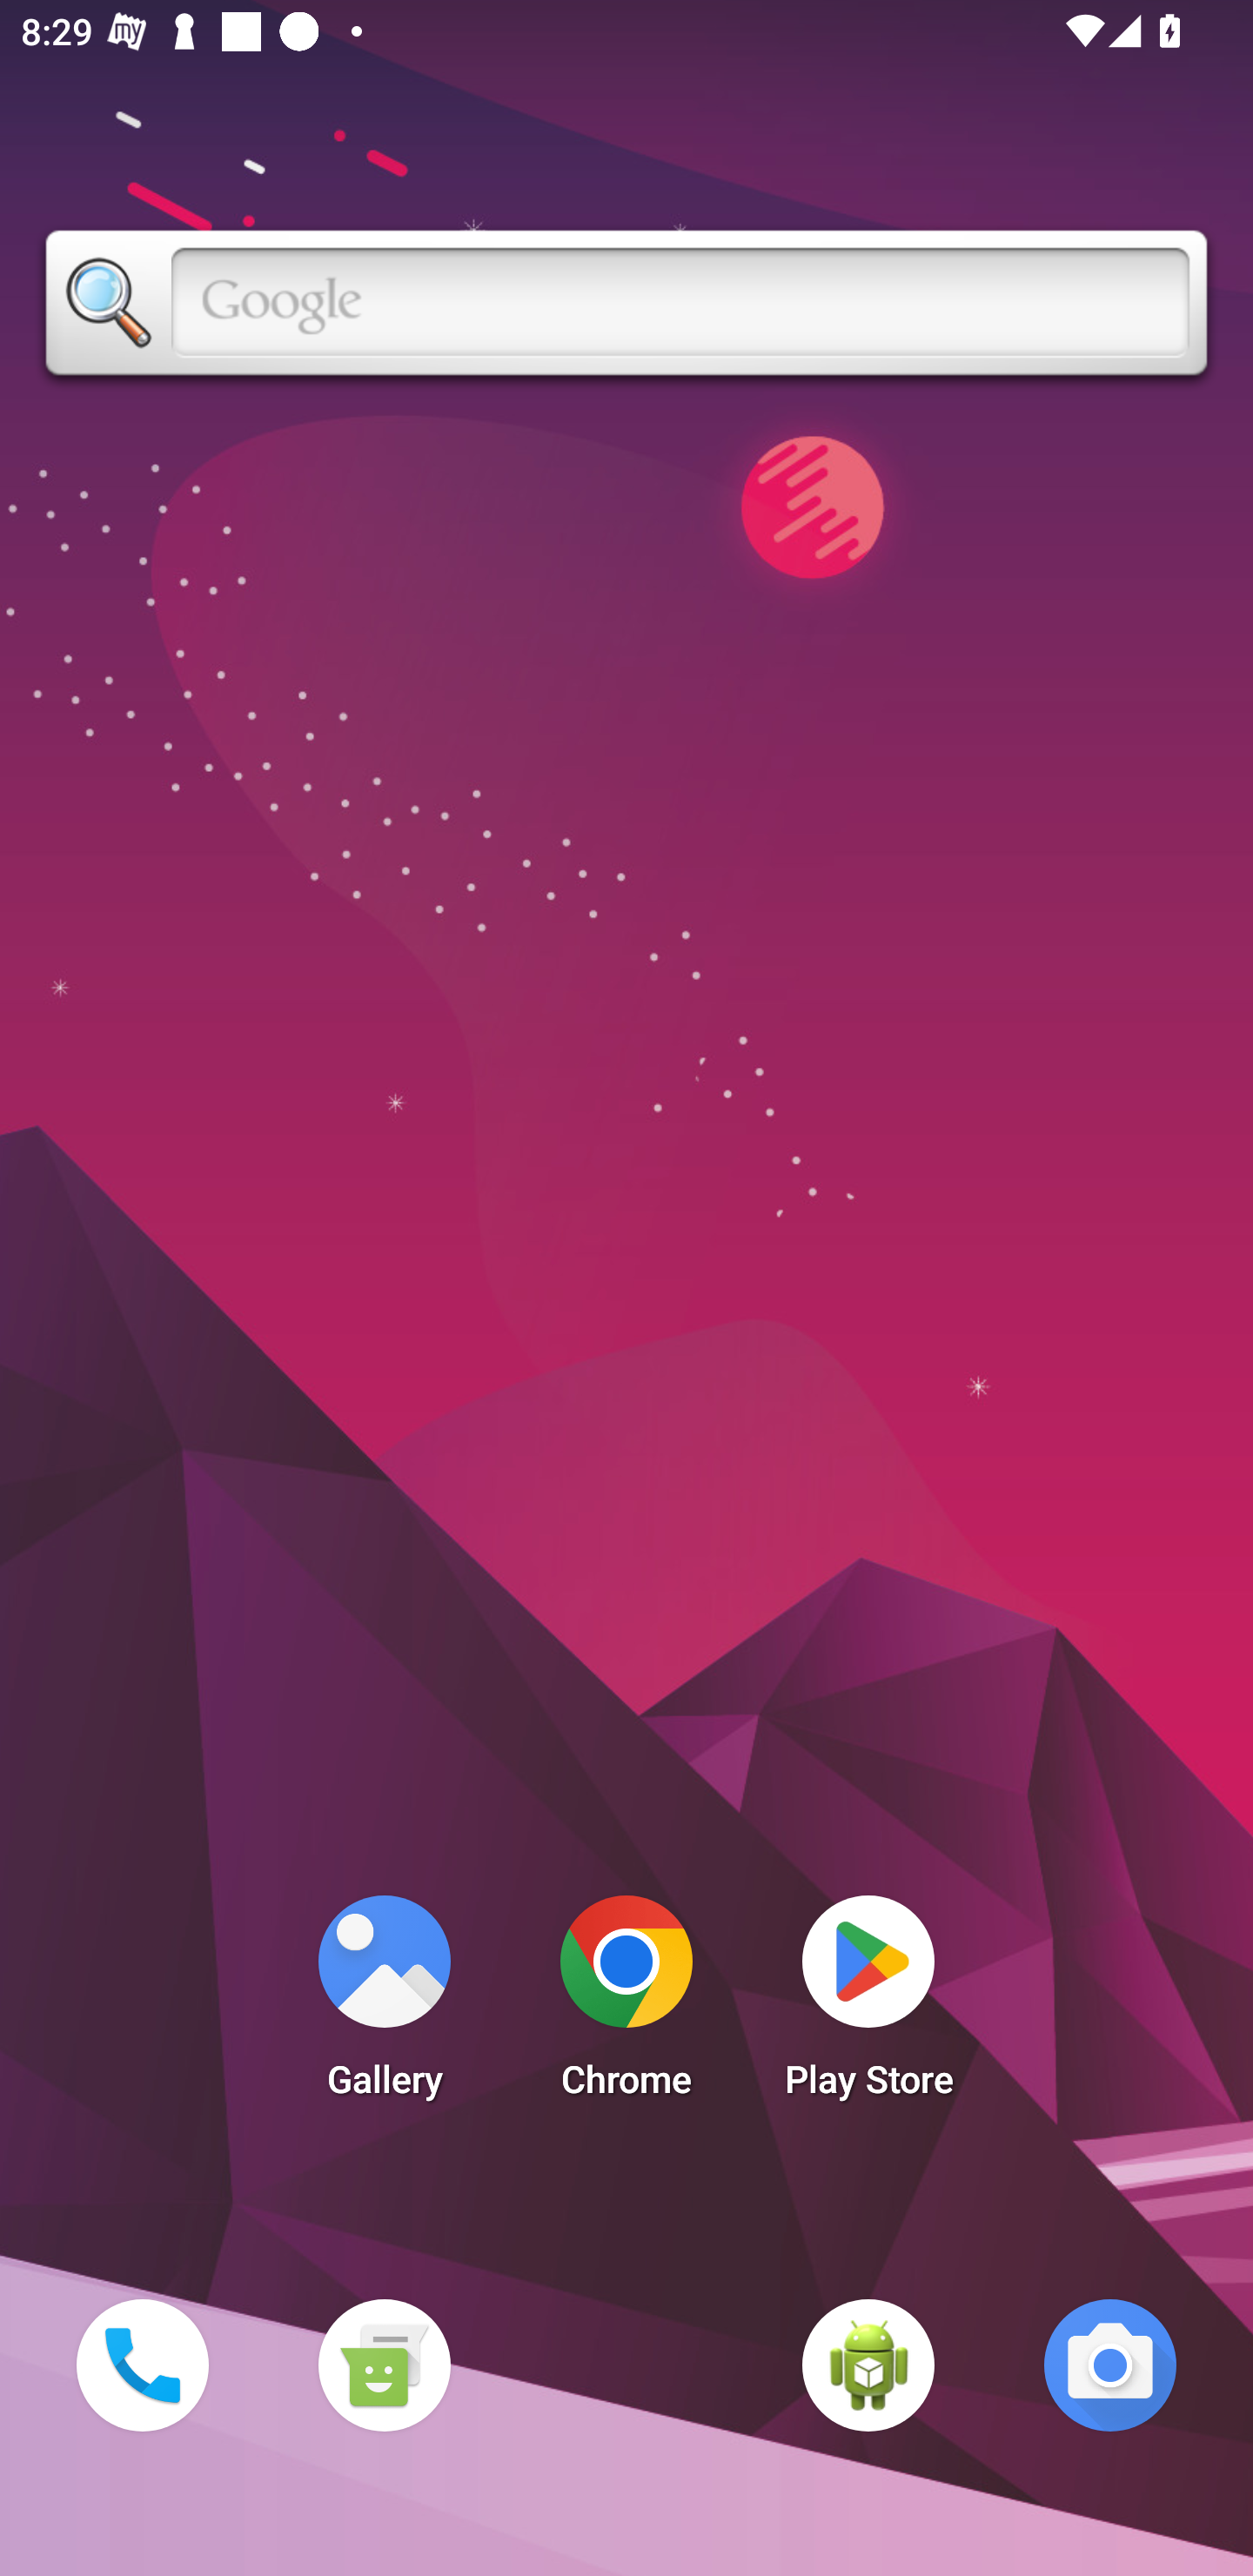 Image resolution: width=1253 pixels, height=2576 pixels. What do you see at coordinates (384, 2005) in the screenshot?
I see `Gallery` at bounding box center [384, 2005].